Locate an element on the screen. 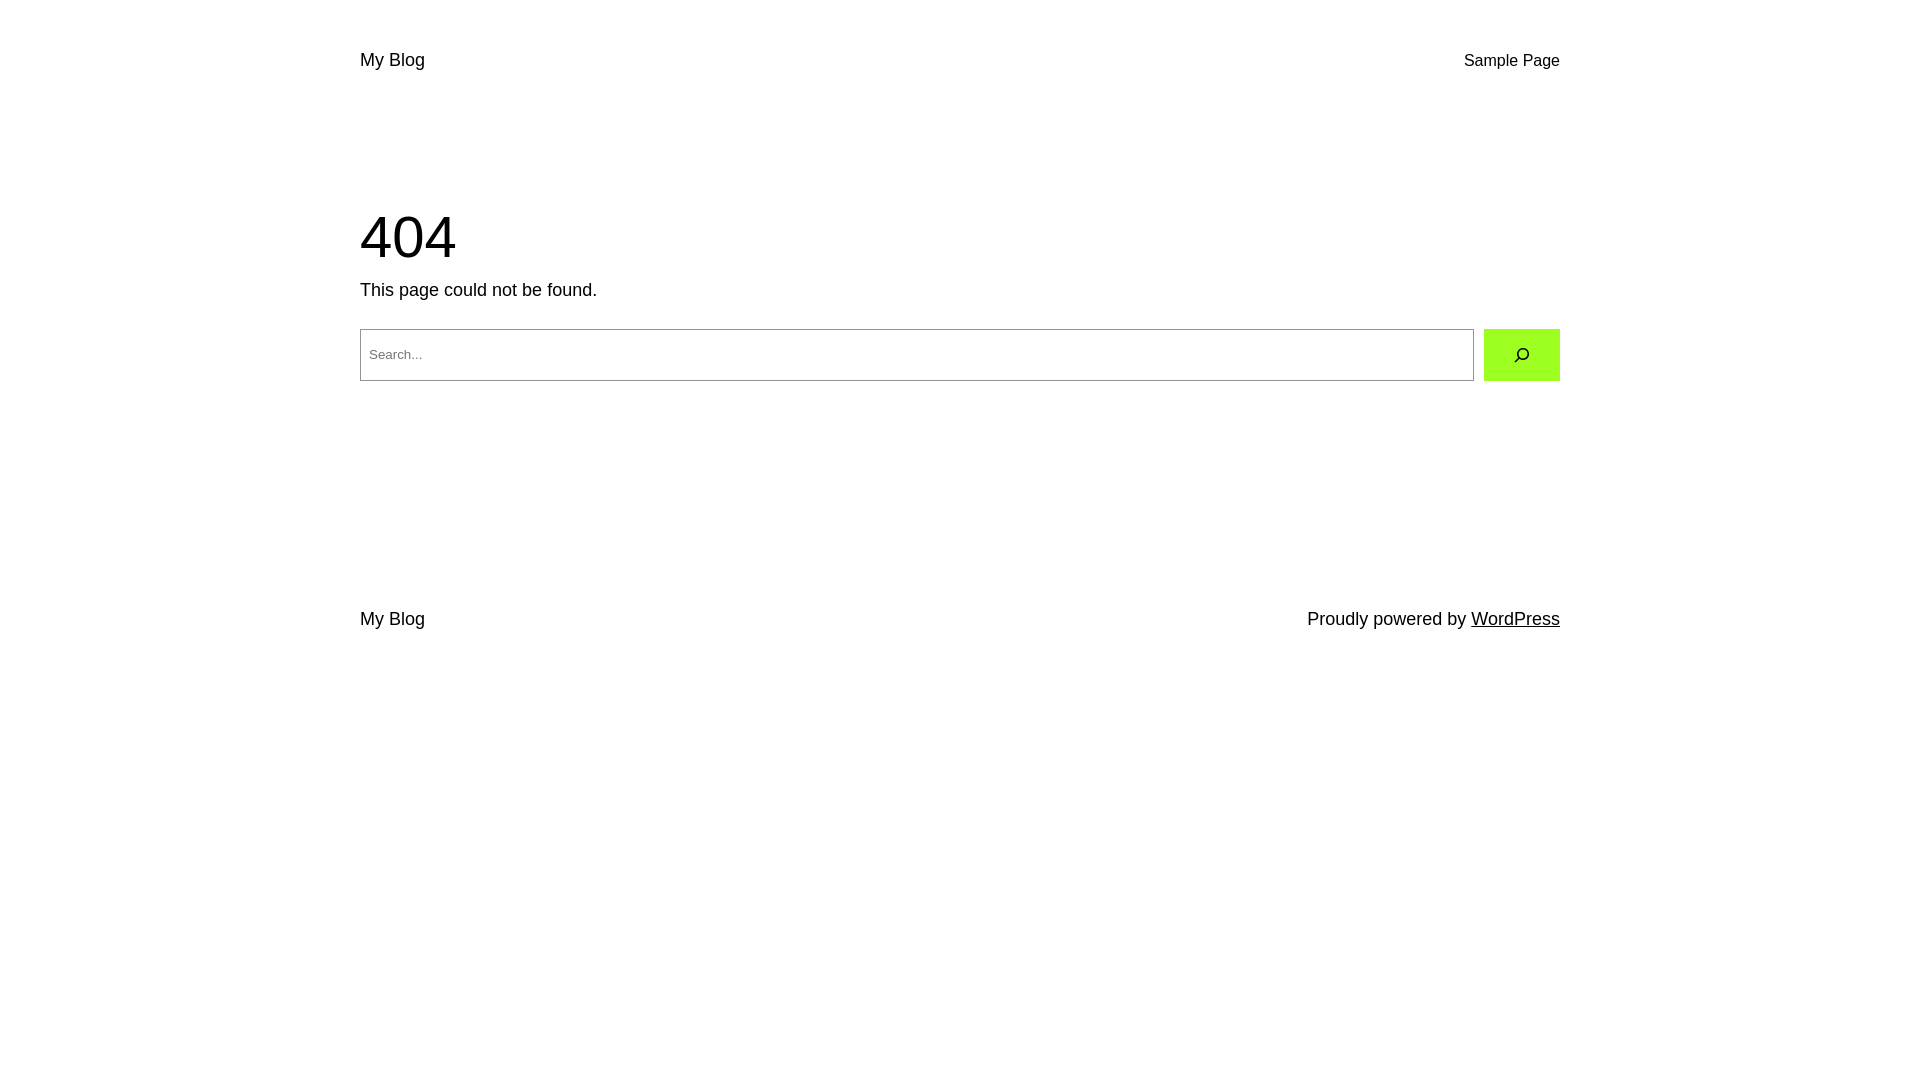 The image size is (1920, 1080). Sample Page is located at coordinates (1512, 61).